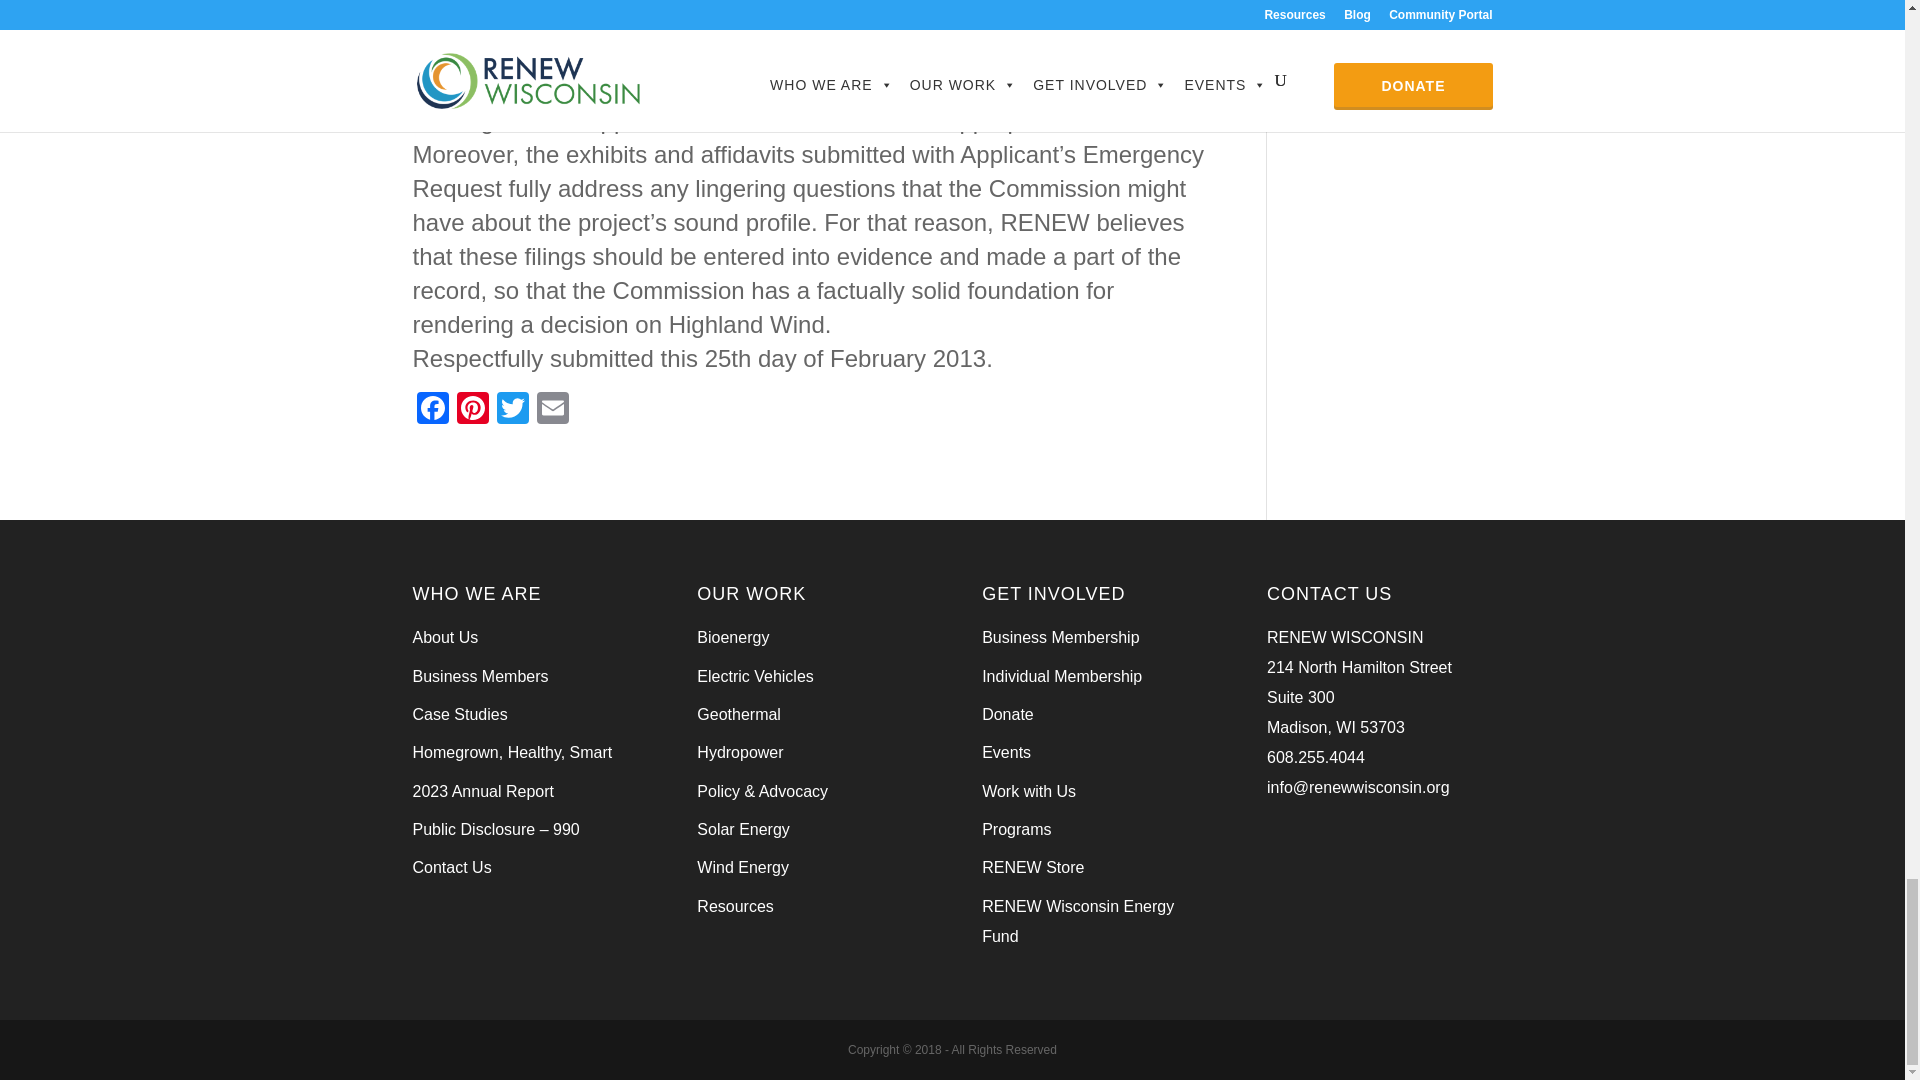  What do you see at coordinates (432, 410) in the screenshot?
I see `Facebook` at bounding box center [432, 410].